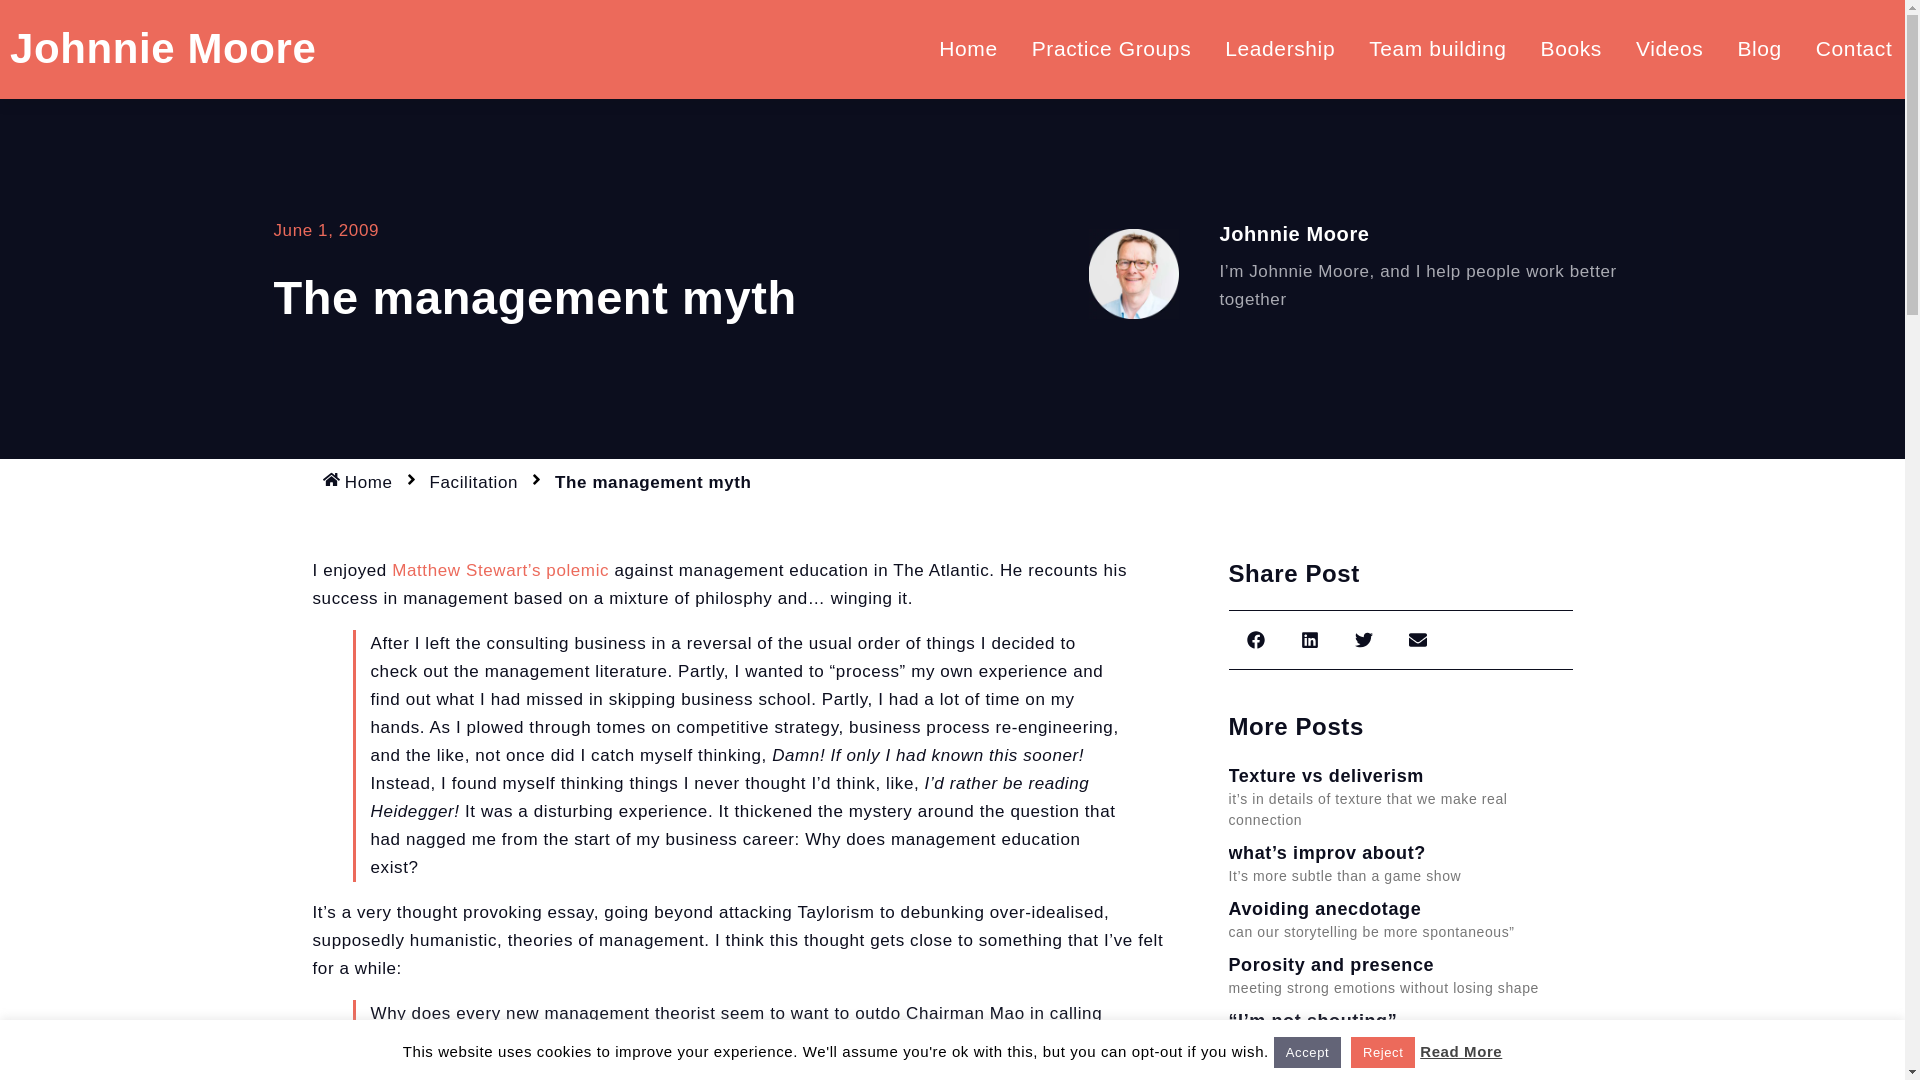  I want to click on June 1, 2009, so click(327, 231).